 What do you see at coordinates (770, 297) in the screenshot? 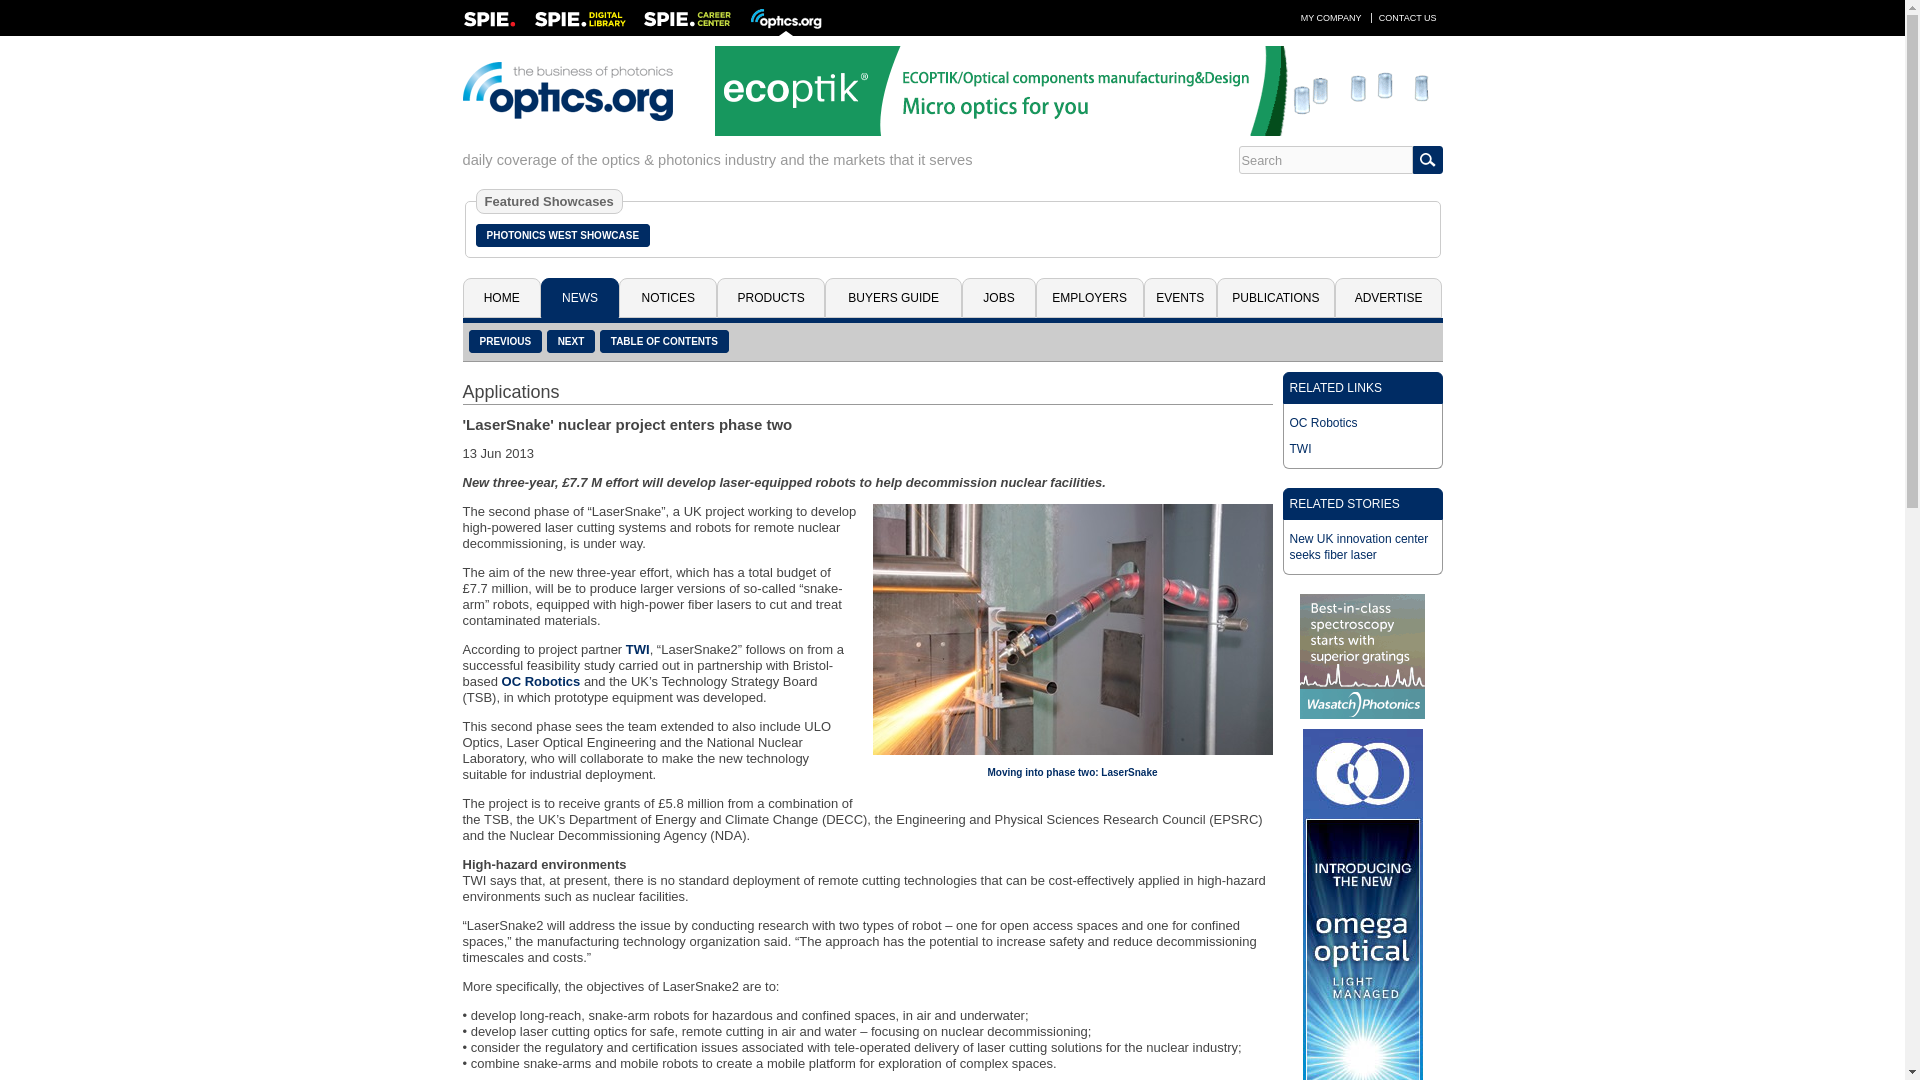
I see `PRODUCTS` at bounding box center [770, 297].